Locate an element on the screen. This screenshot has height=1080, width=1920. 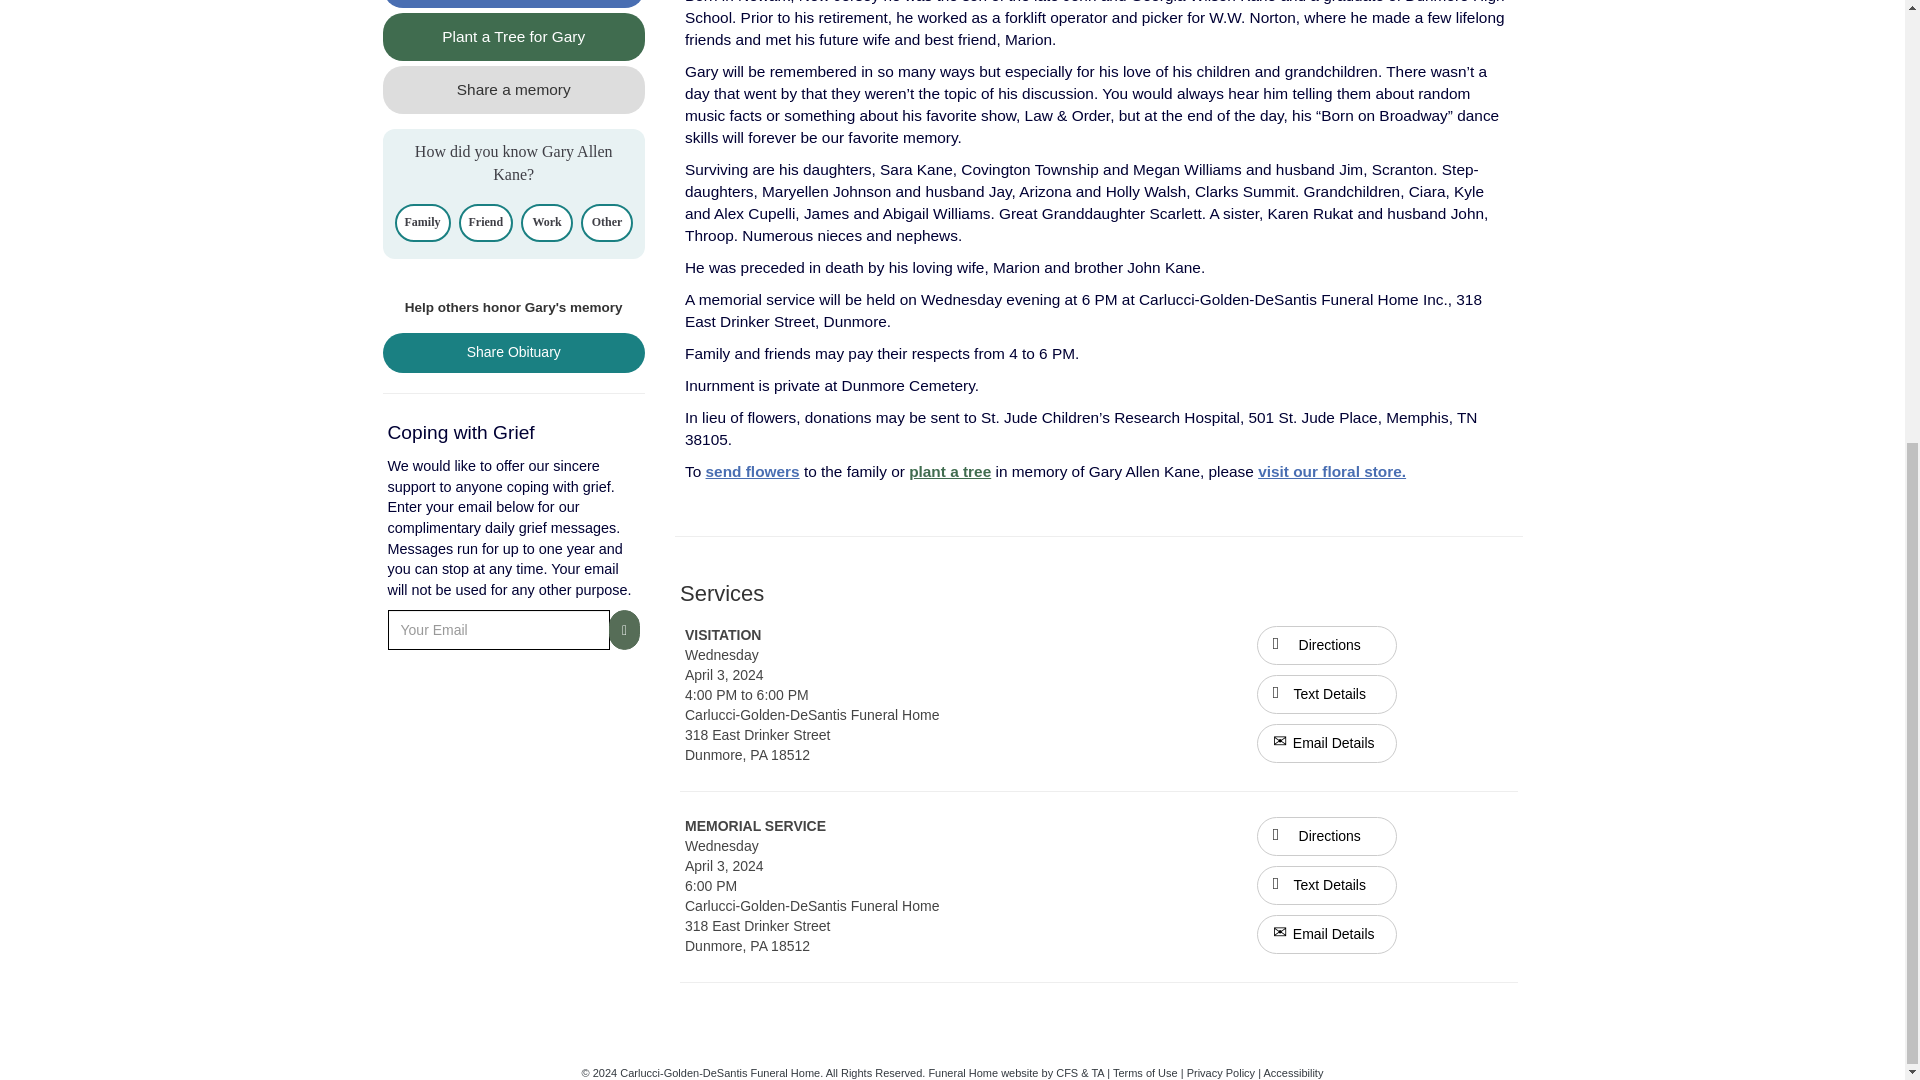
Directions is located at coordinates (1327, 835).